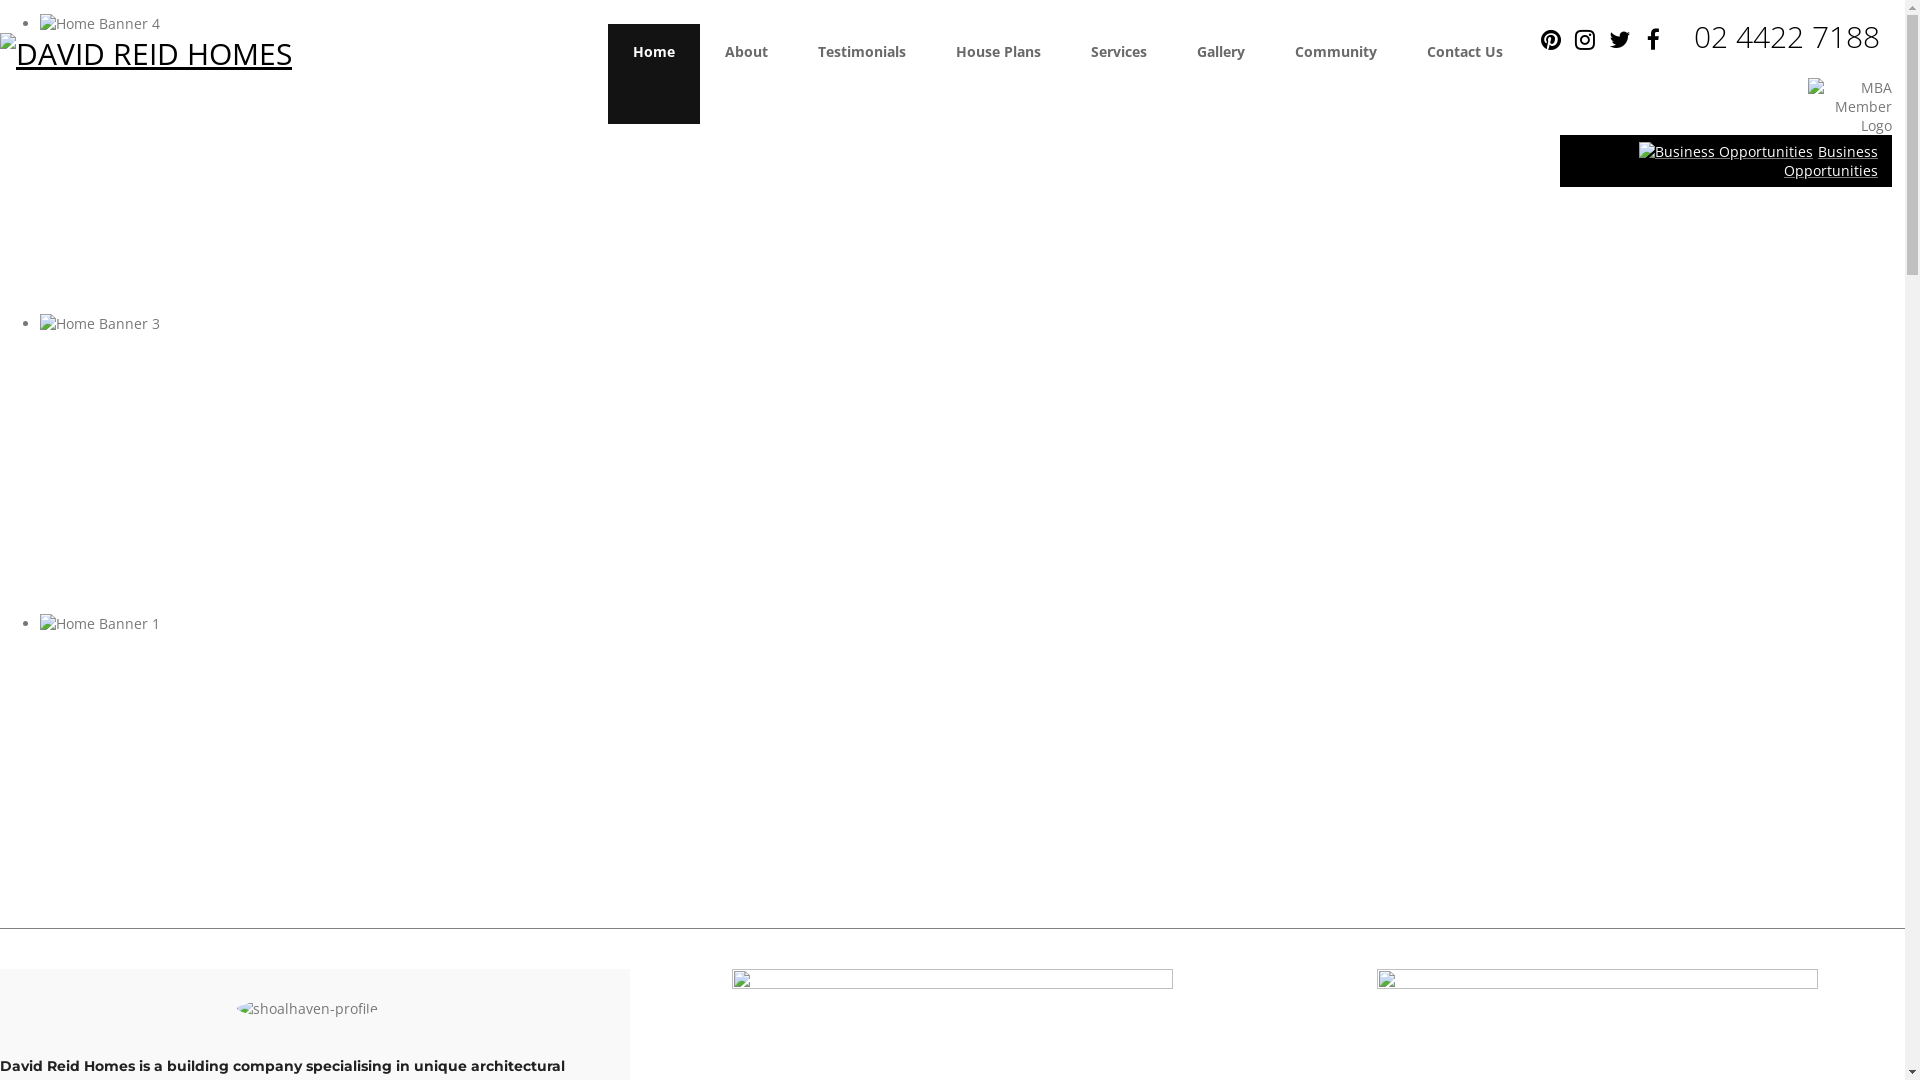  What do you see at coordinates (746, 74) in the screenshot?
I see `About` at bounding box center [746, 74].